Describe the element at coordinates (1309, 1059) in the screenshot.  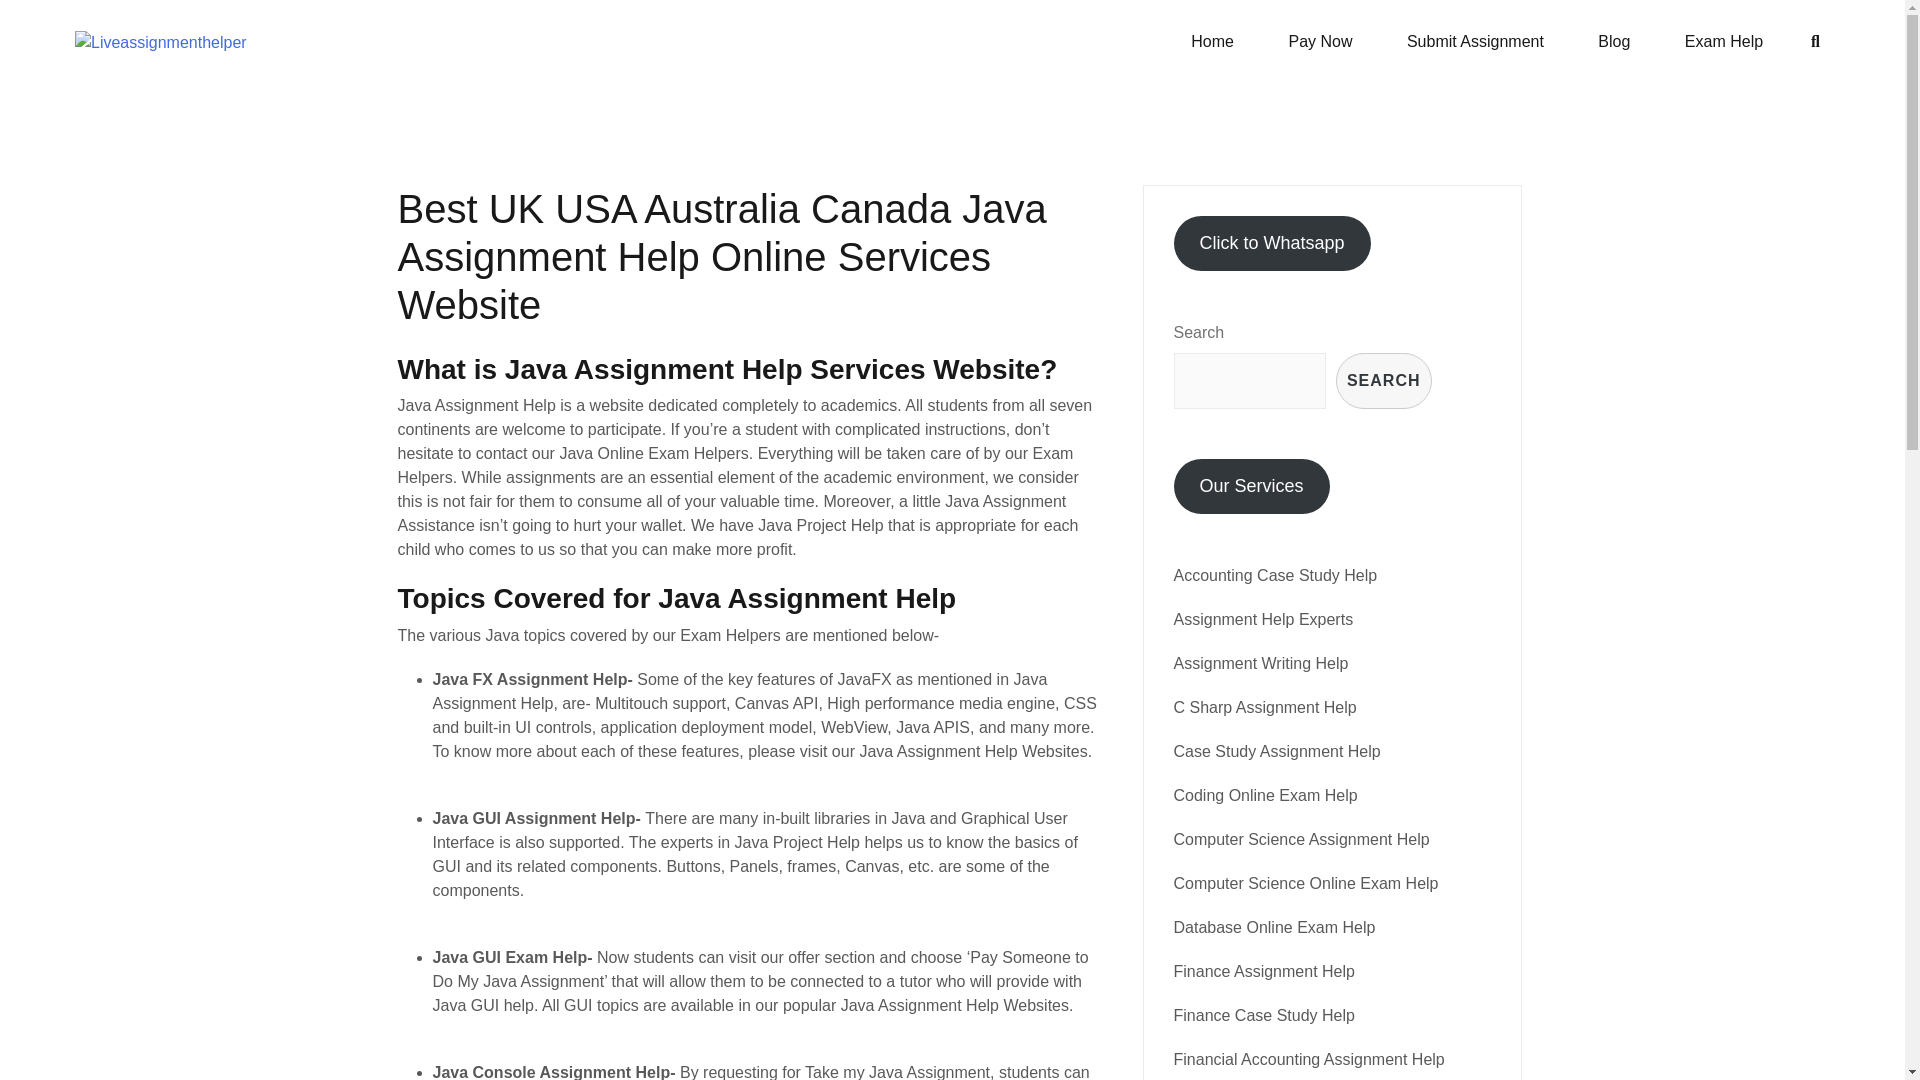
I see `Financial Accounting Assignment Help` at that location.